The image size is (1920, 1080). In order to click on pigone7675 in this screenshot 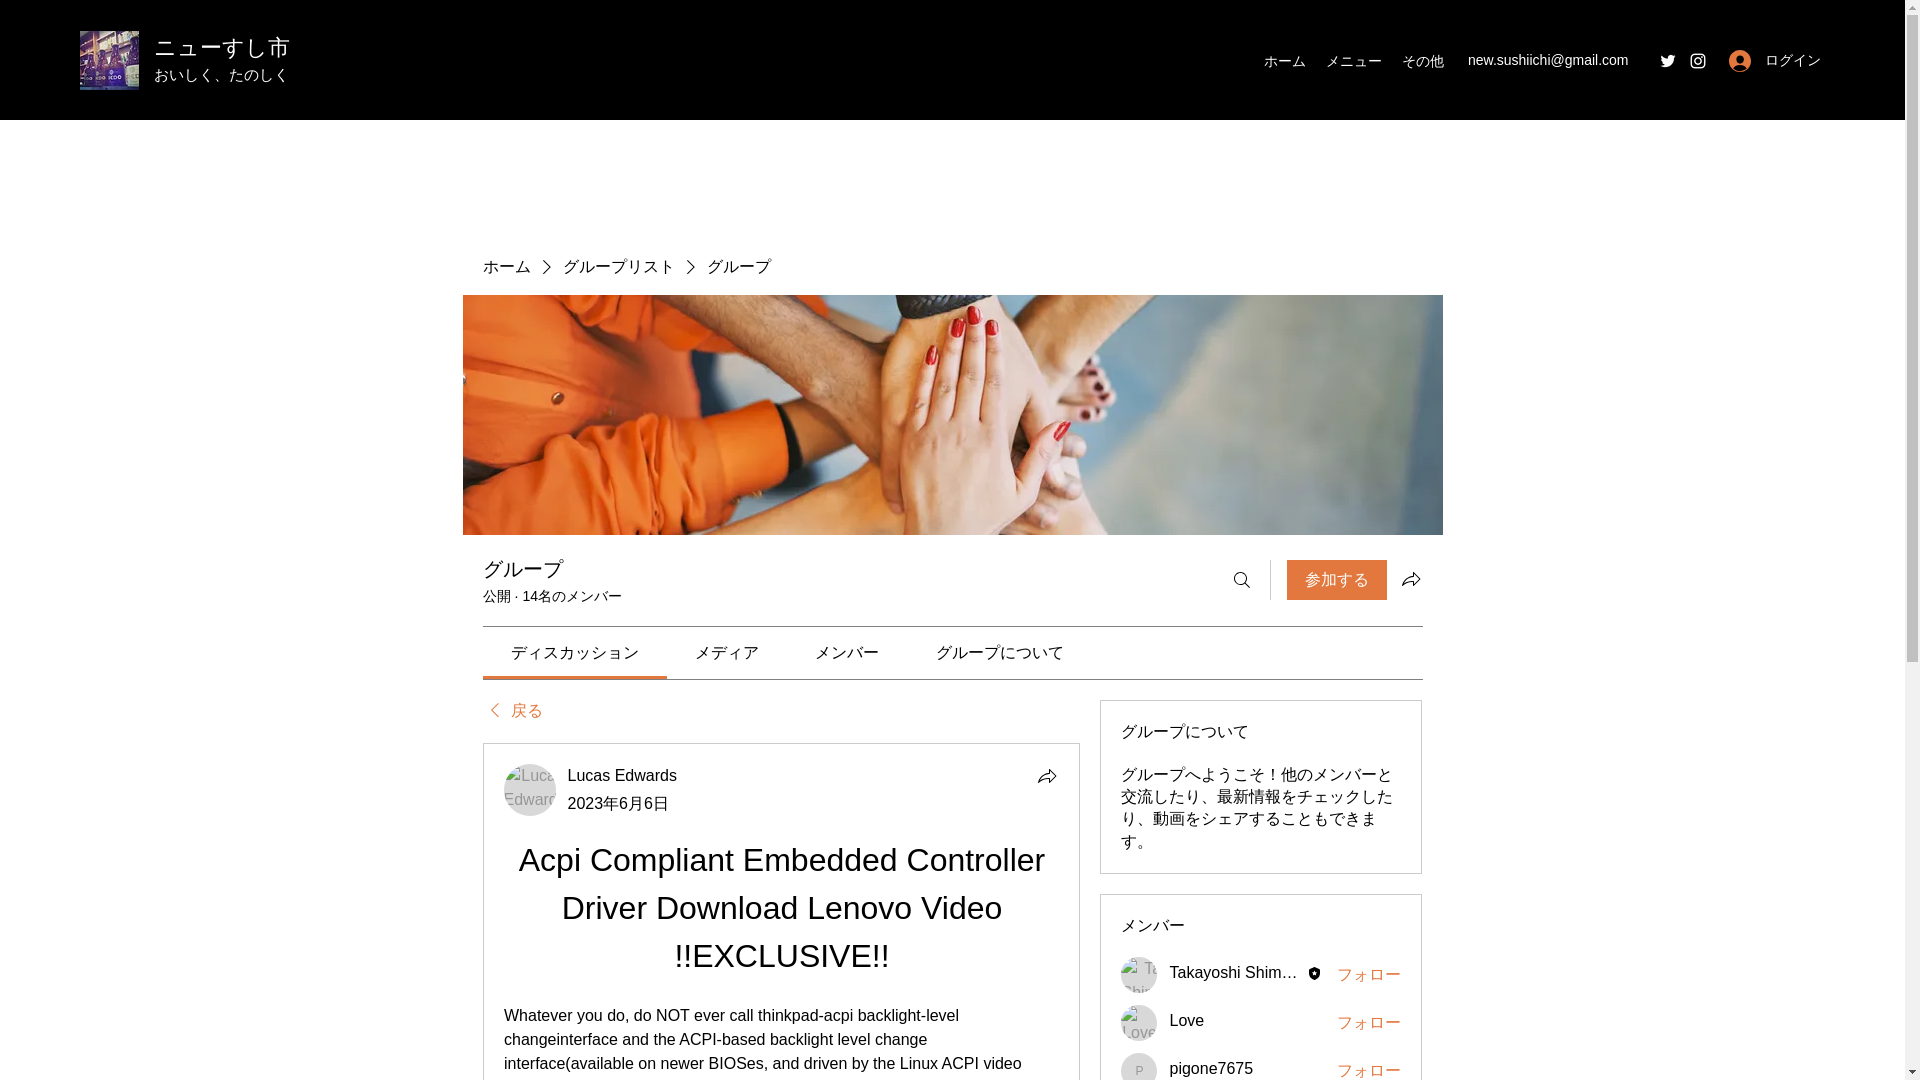, I will do `click(1211, 1069)`.